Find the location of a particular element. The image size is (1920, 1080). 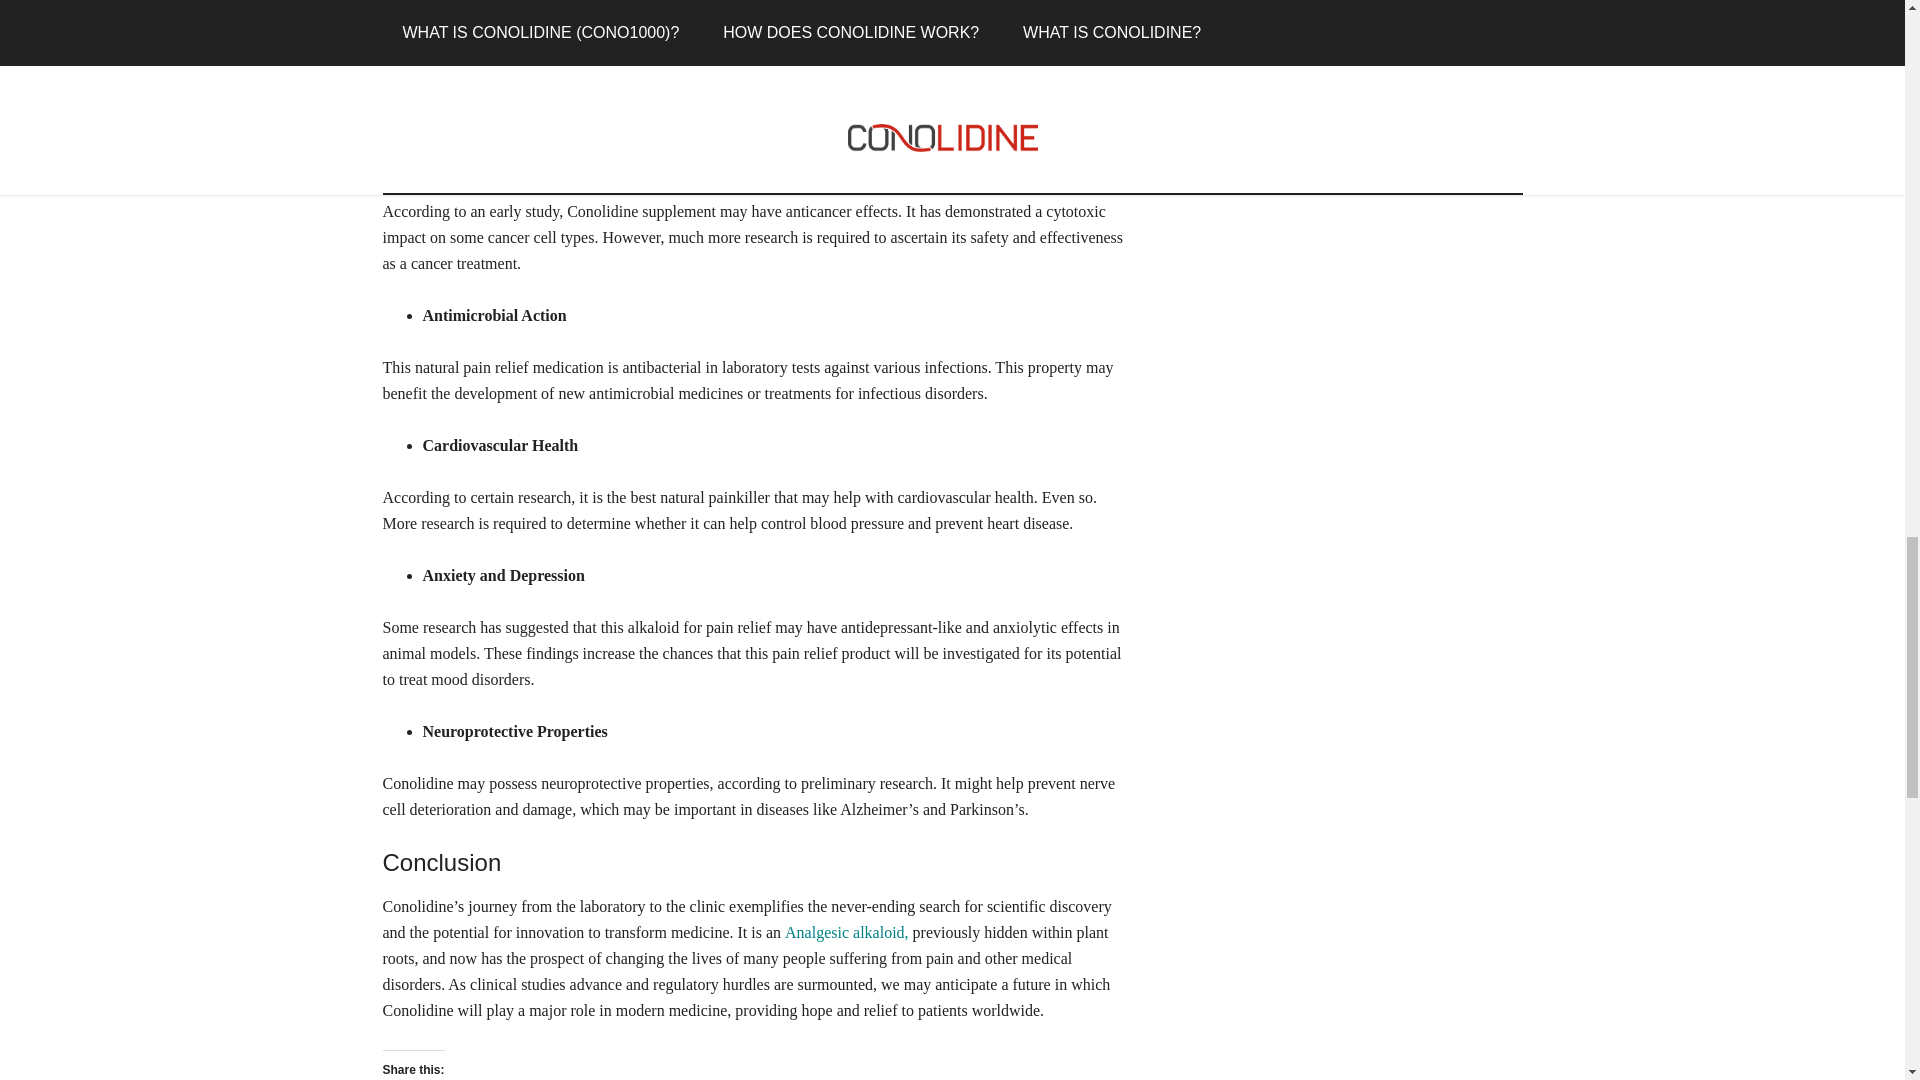

Conolidine pain reliever is located at coordinates (532, 107).